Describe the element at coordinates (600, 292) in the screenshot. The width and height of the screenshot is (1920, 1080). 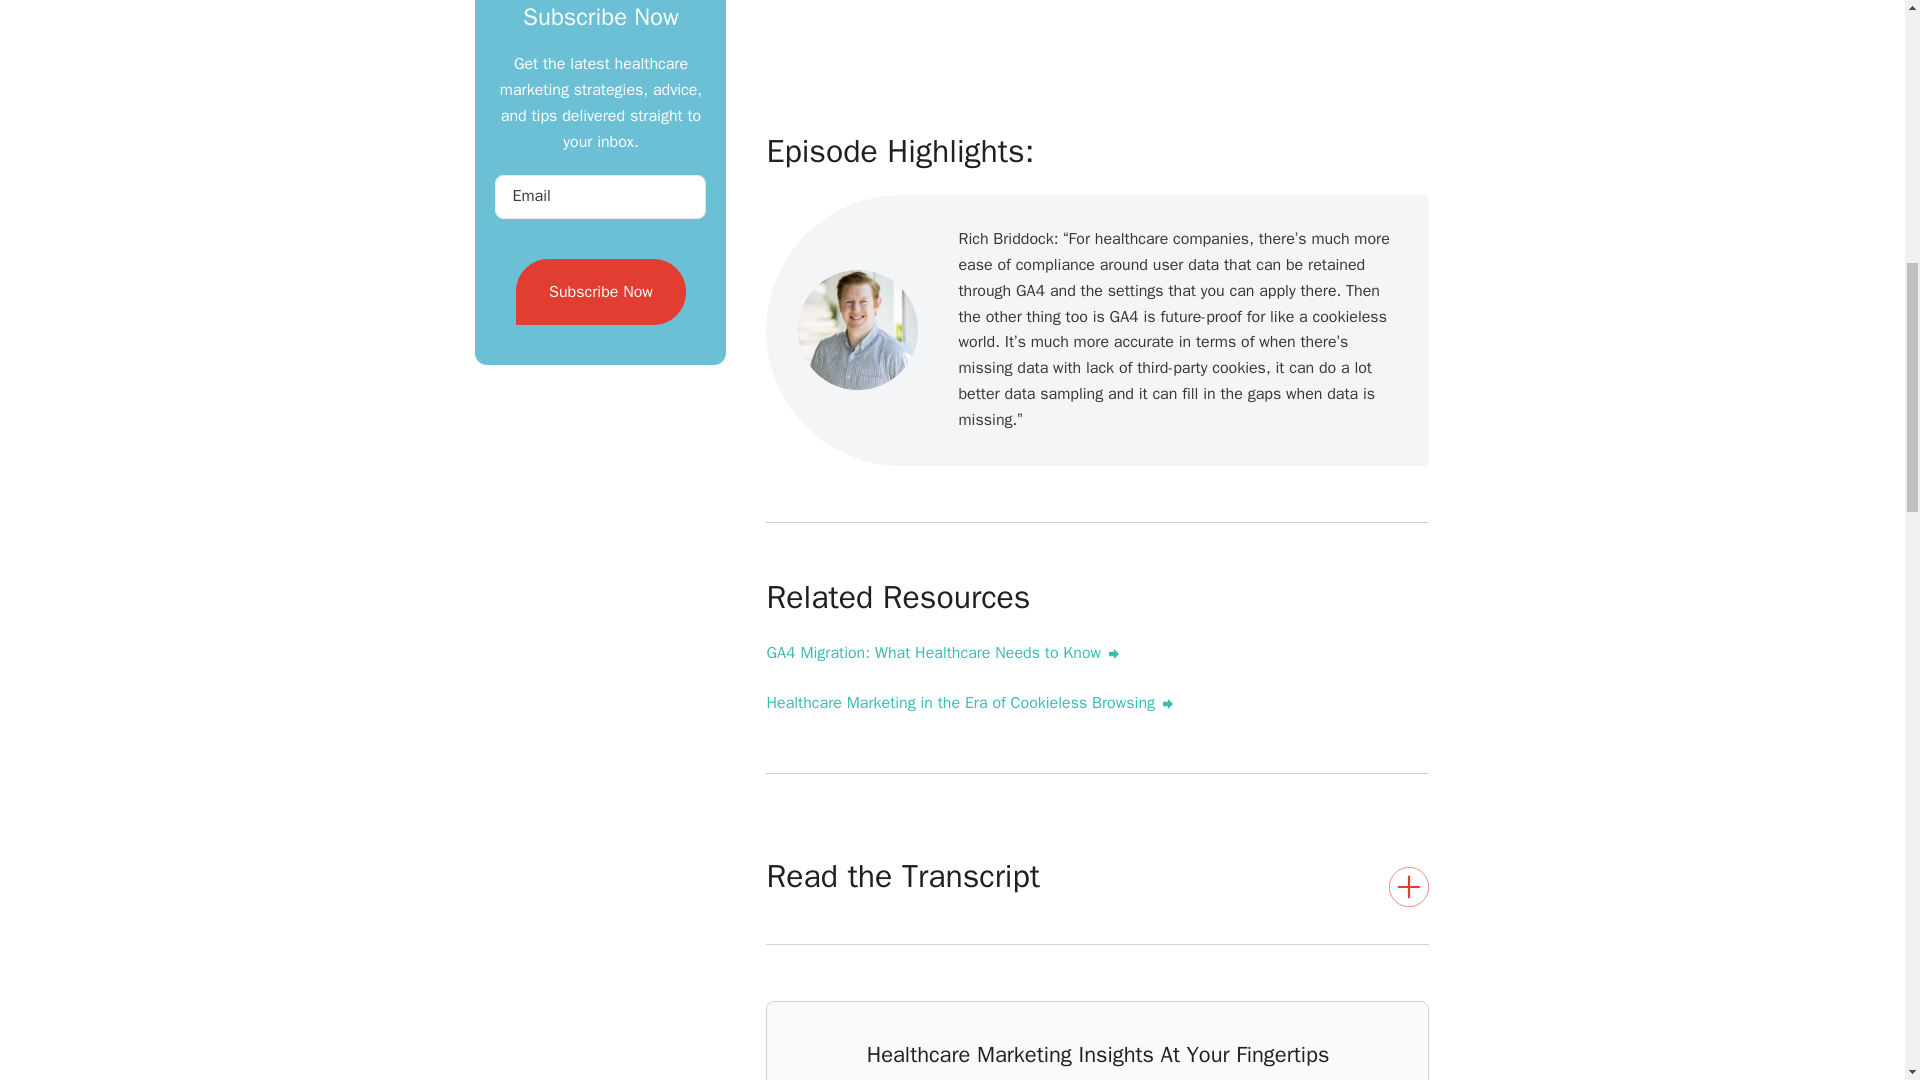
I see `Subscribe Now` at that location.